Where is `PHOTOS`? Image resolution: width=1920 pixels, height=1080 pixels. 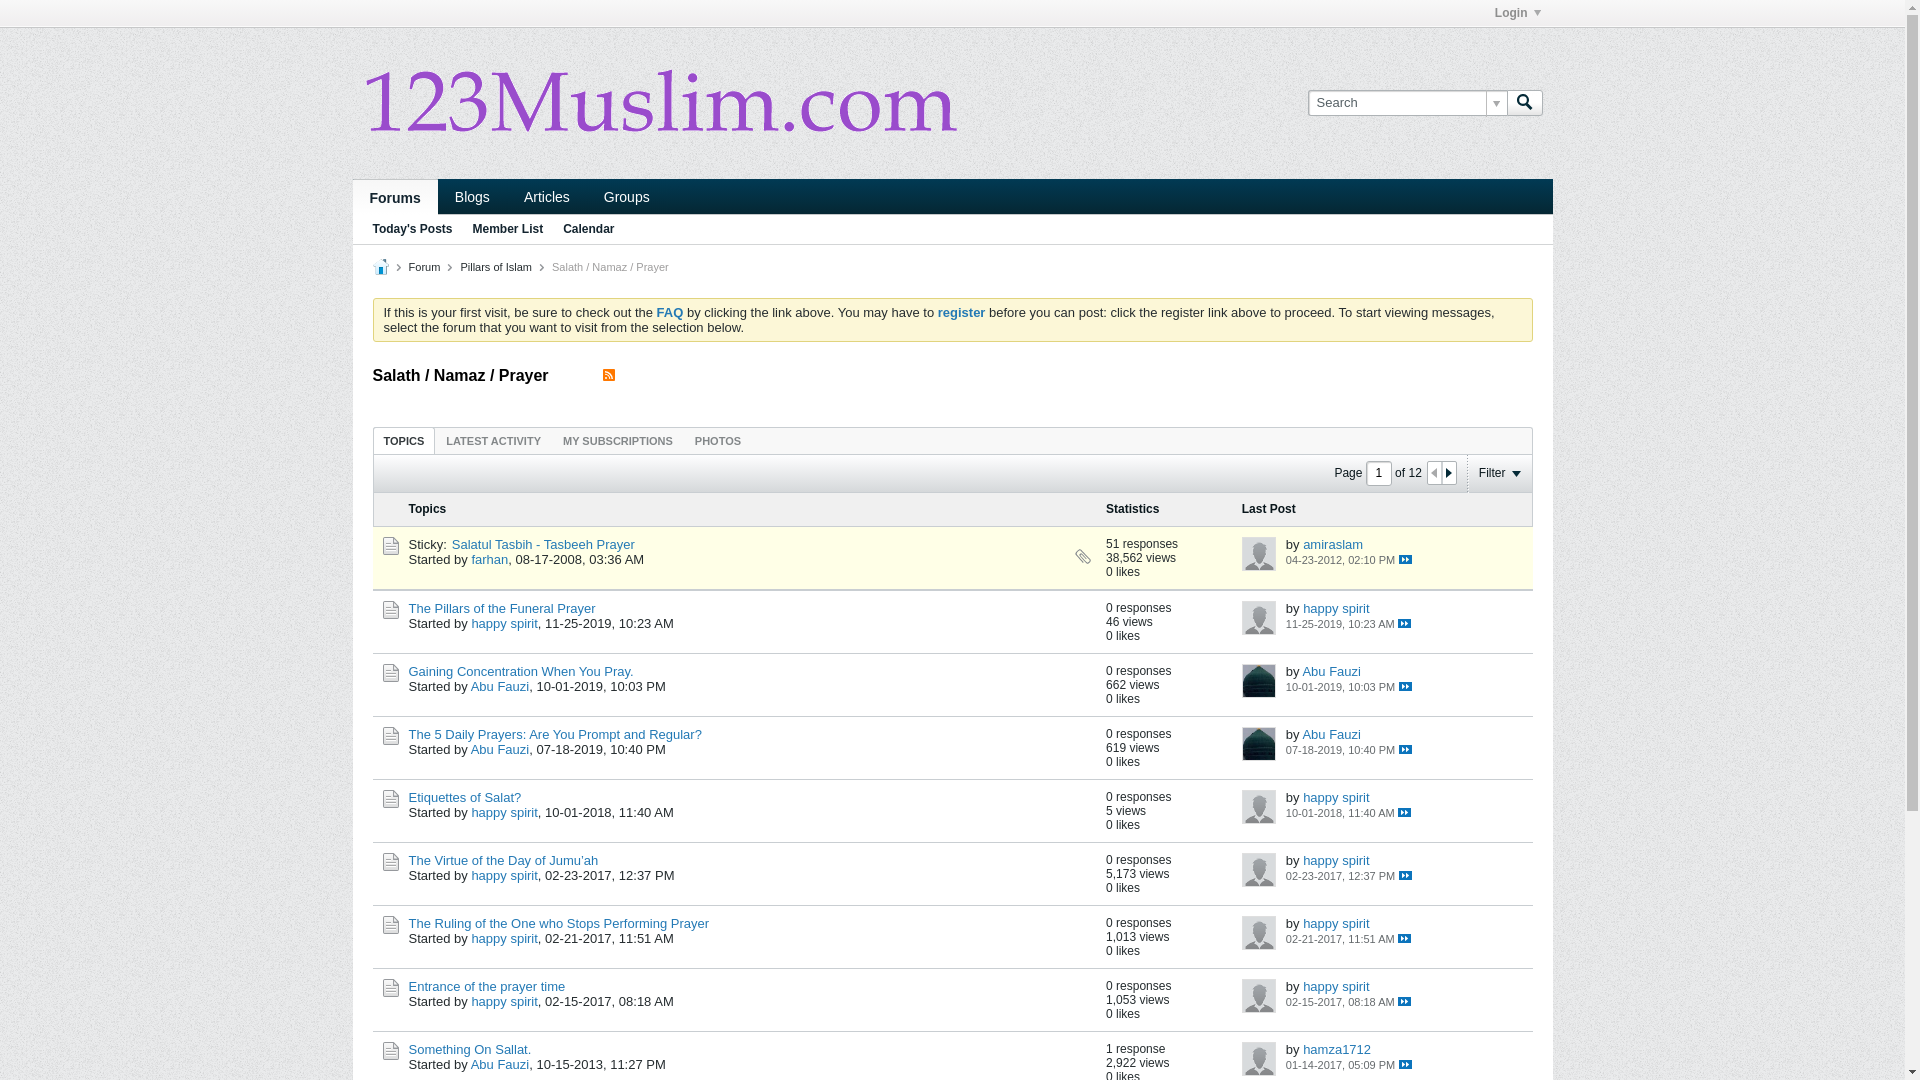 PHOTOS is located at coordinates (718, 441).